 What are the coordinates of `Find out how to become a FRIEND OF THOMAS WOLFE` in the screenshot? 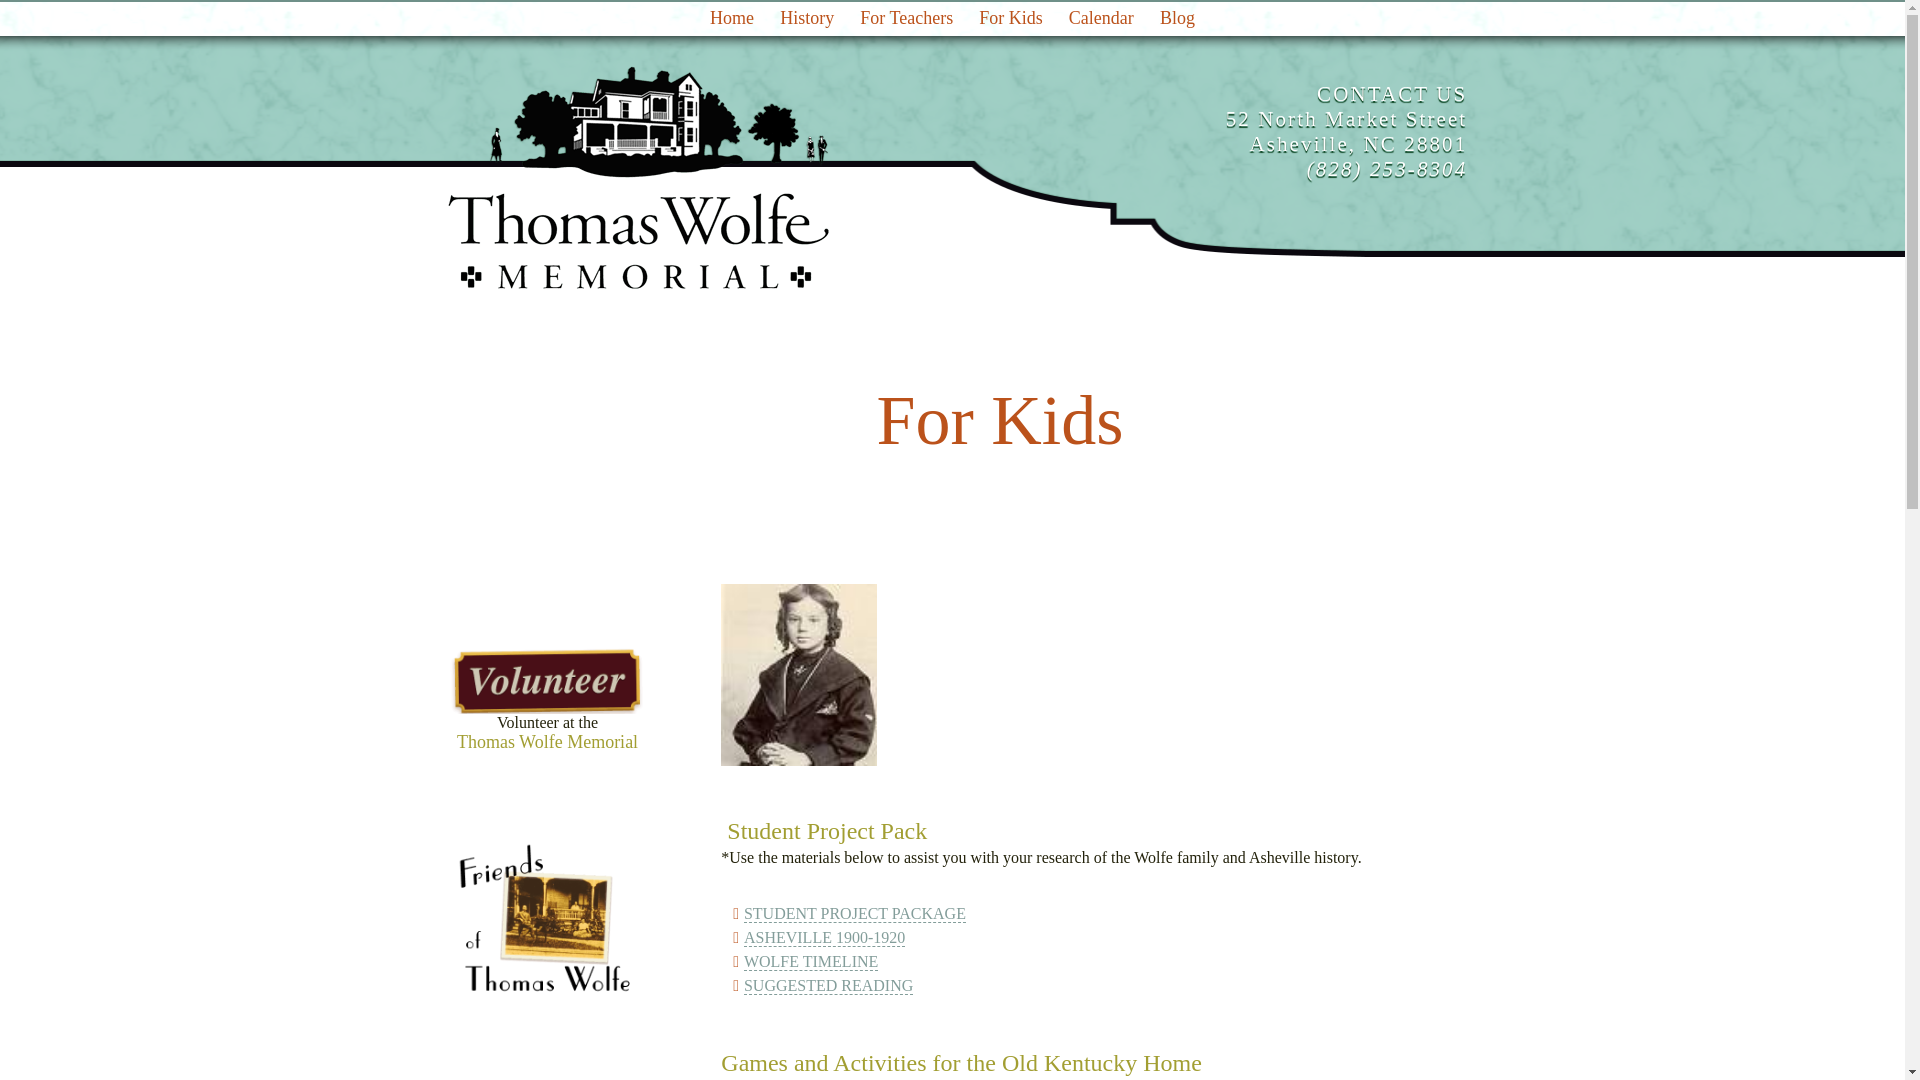 It's located at (634, 180).